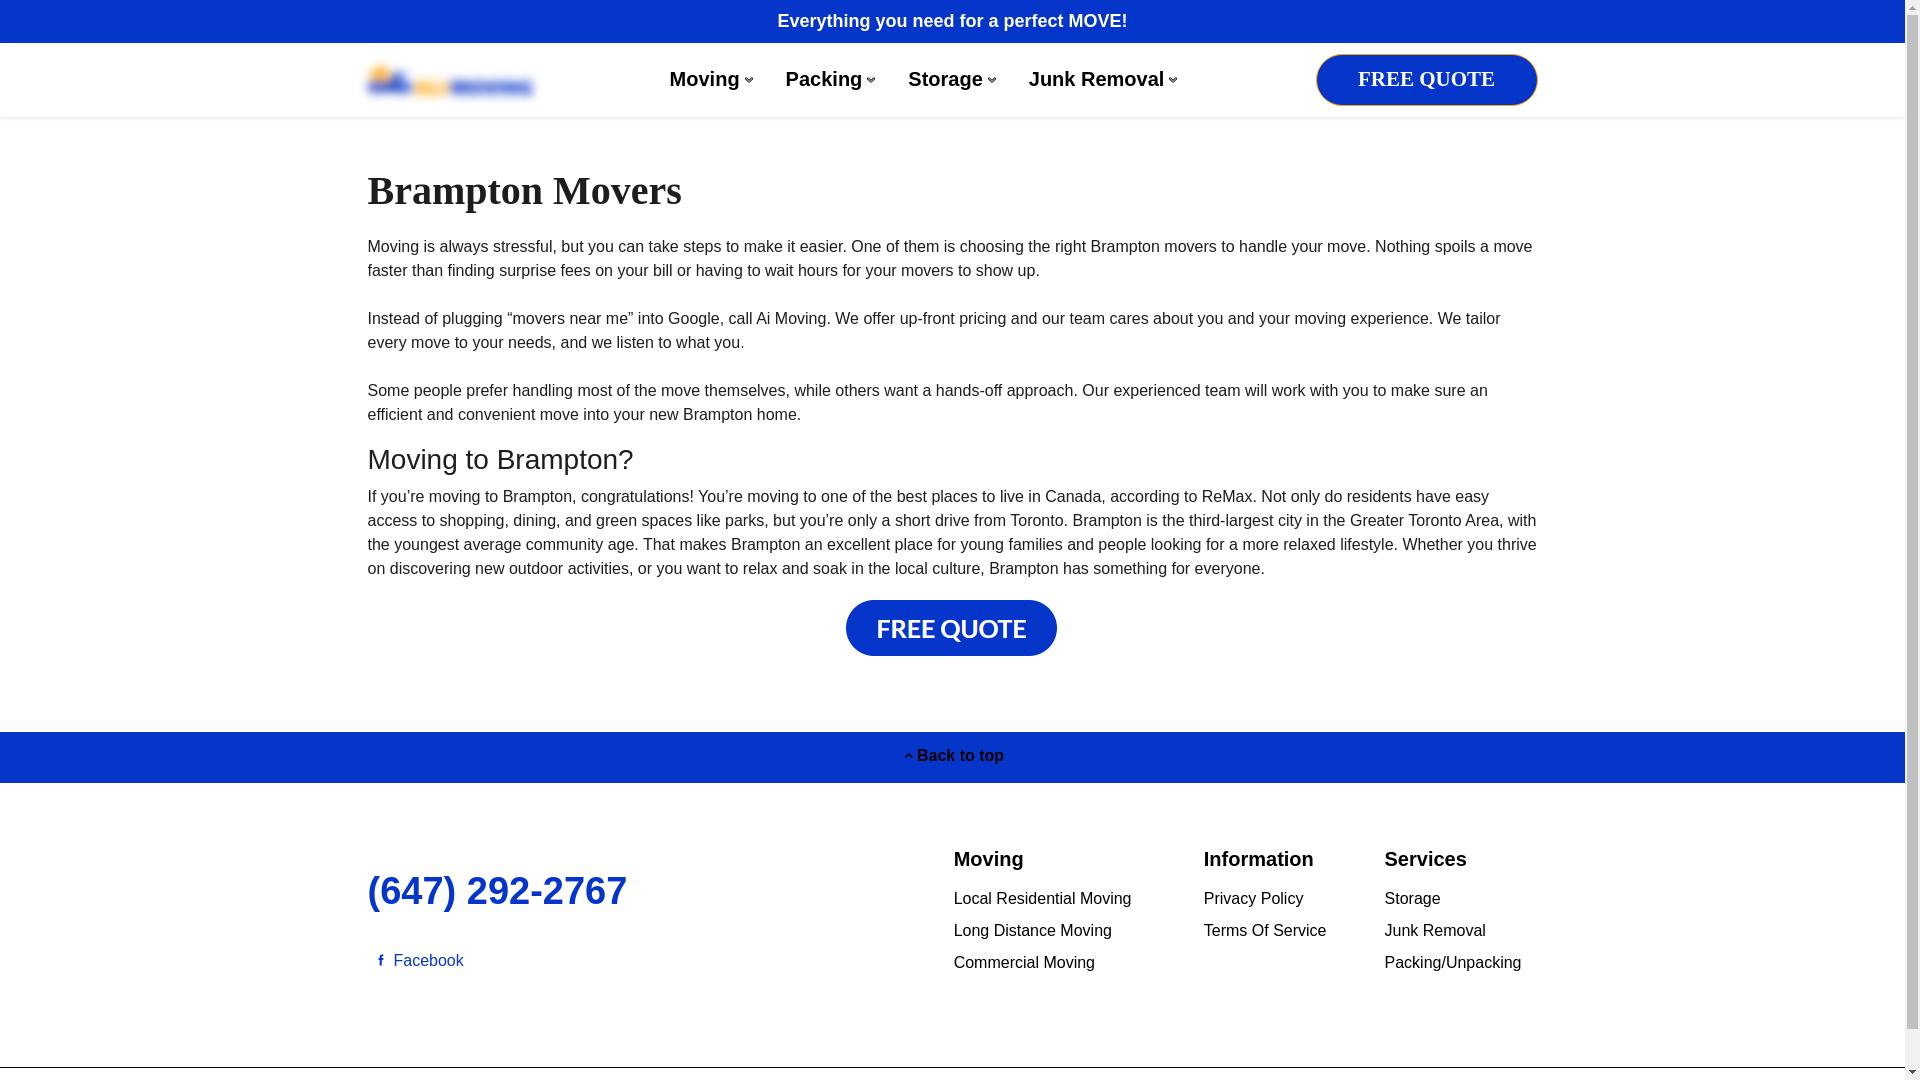 The image size is (1920, 1080). I want to click on FREE QUOTE, so click(1426, 80).